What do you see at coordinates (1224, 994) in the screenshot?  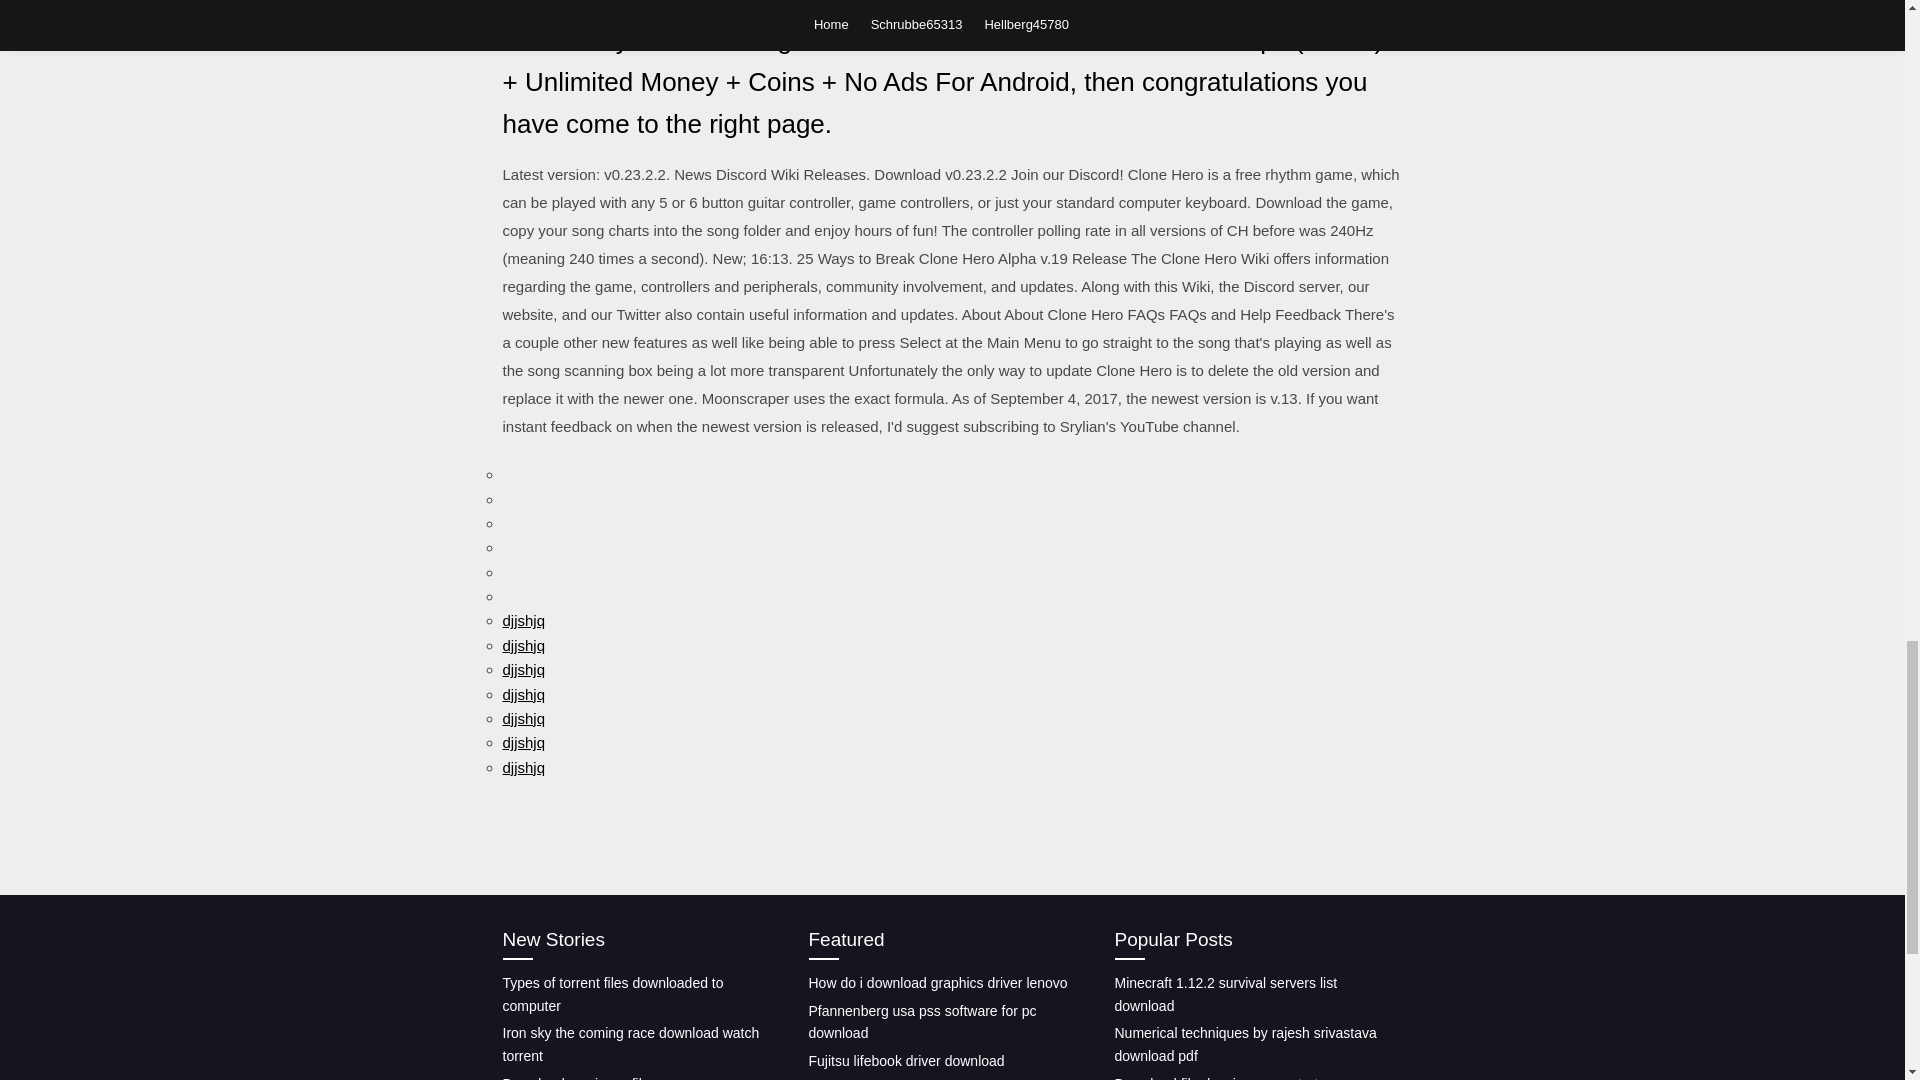 I see `Minecraft 1.12.2 survival servers list download` at bounding box center [1224, 994].